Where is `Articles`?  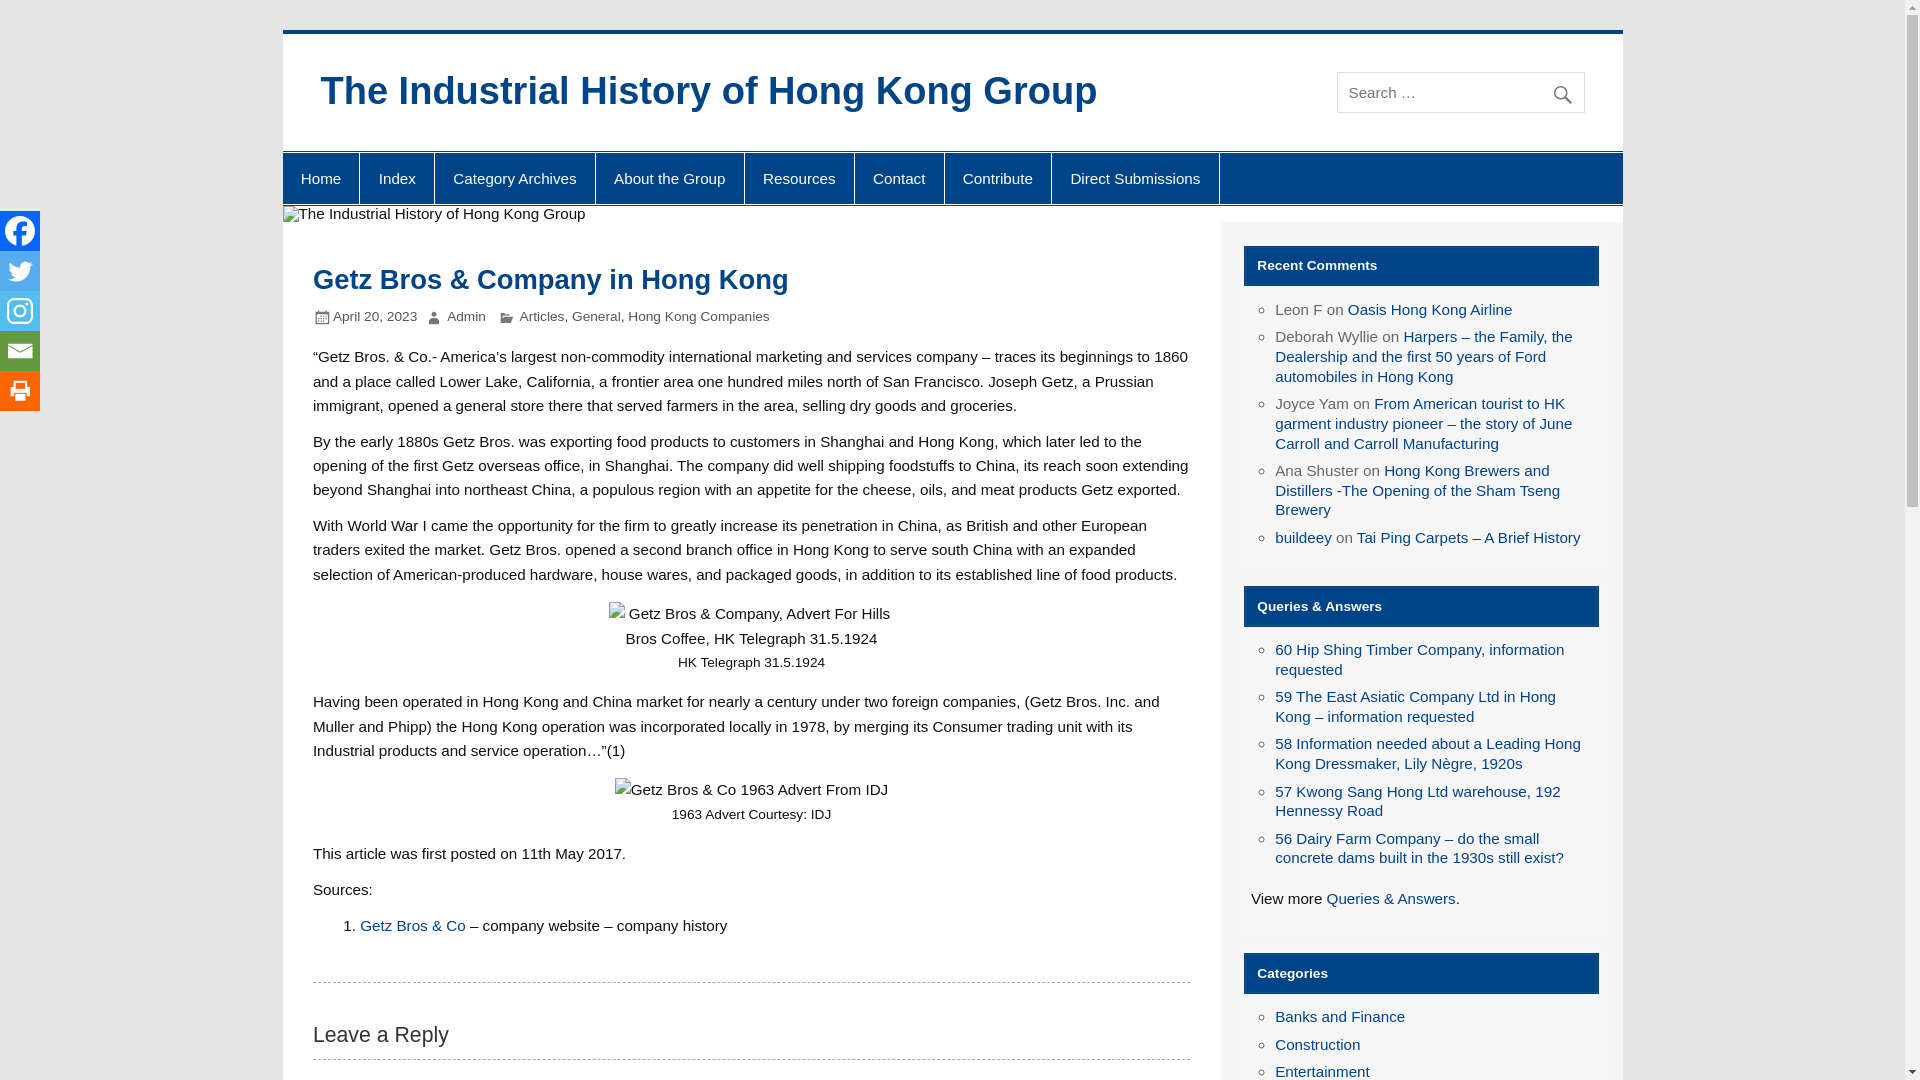 Articles is located at coordinates (542, 316).